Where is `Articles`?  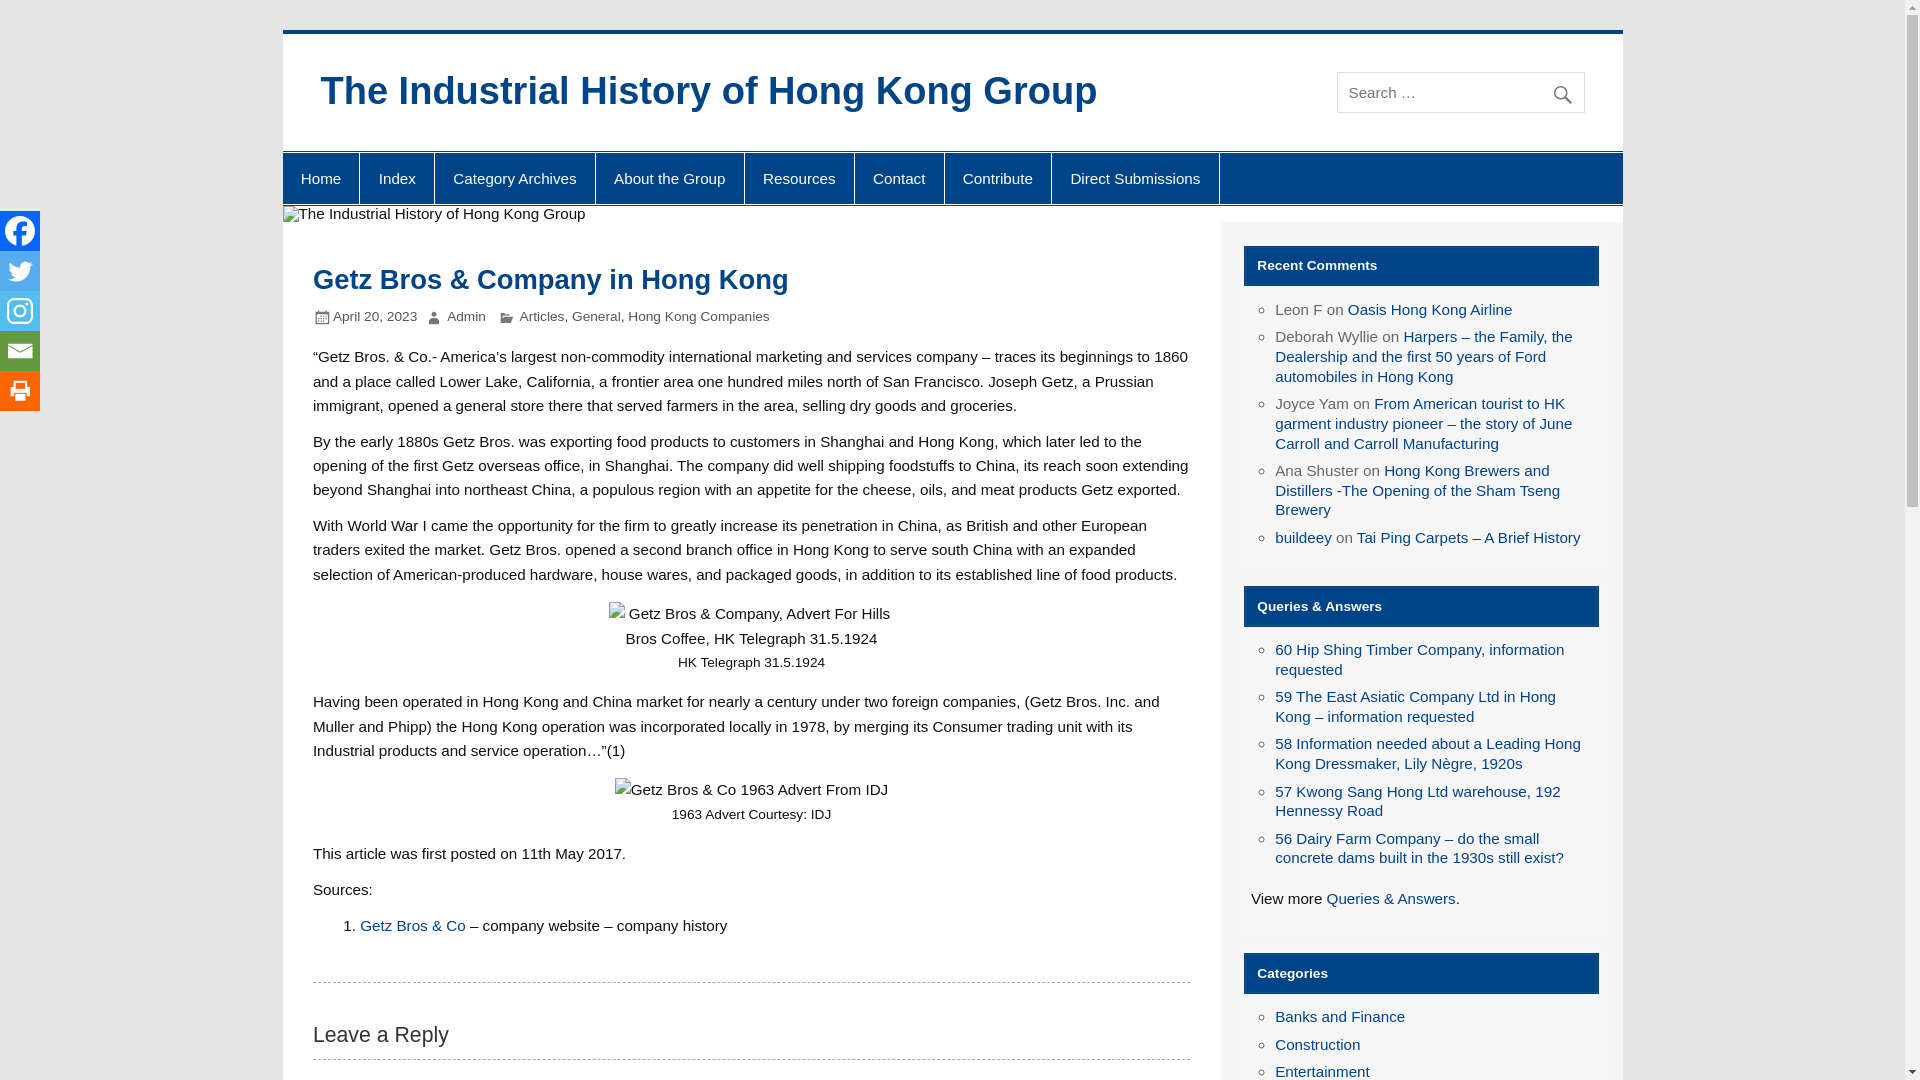 Articles is located at coordinates (542, 316).